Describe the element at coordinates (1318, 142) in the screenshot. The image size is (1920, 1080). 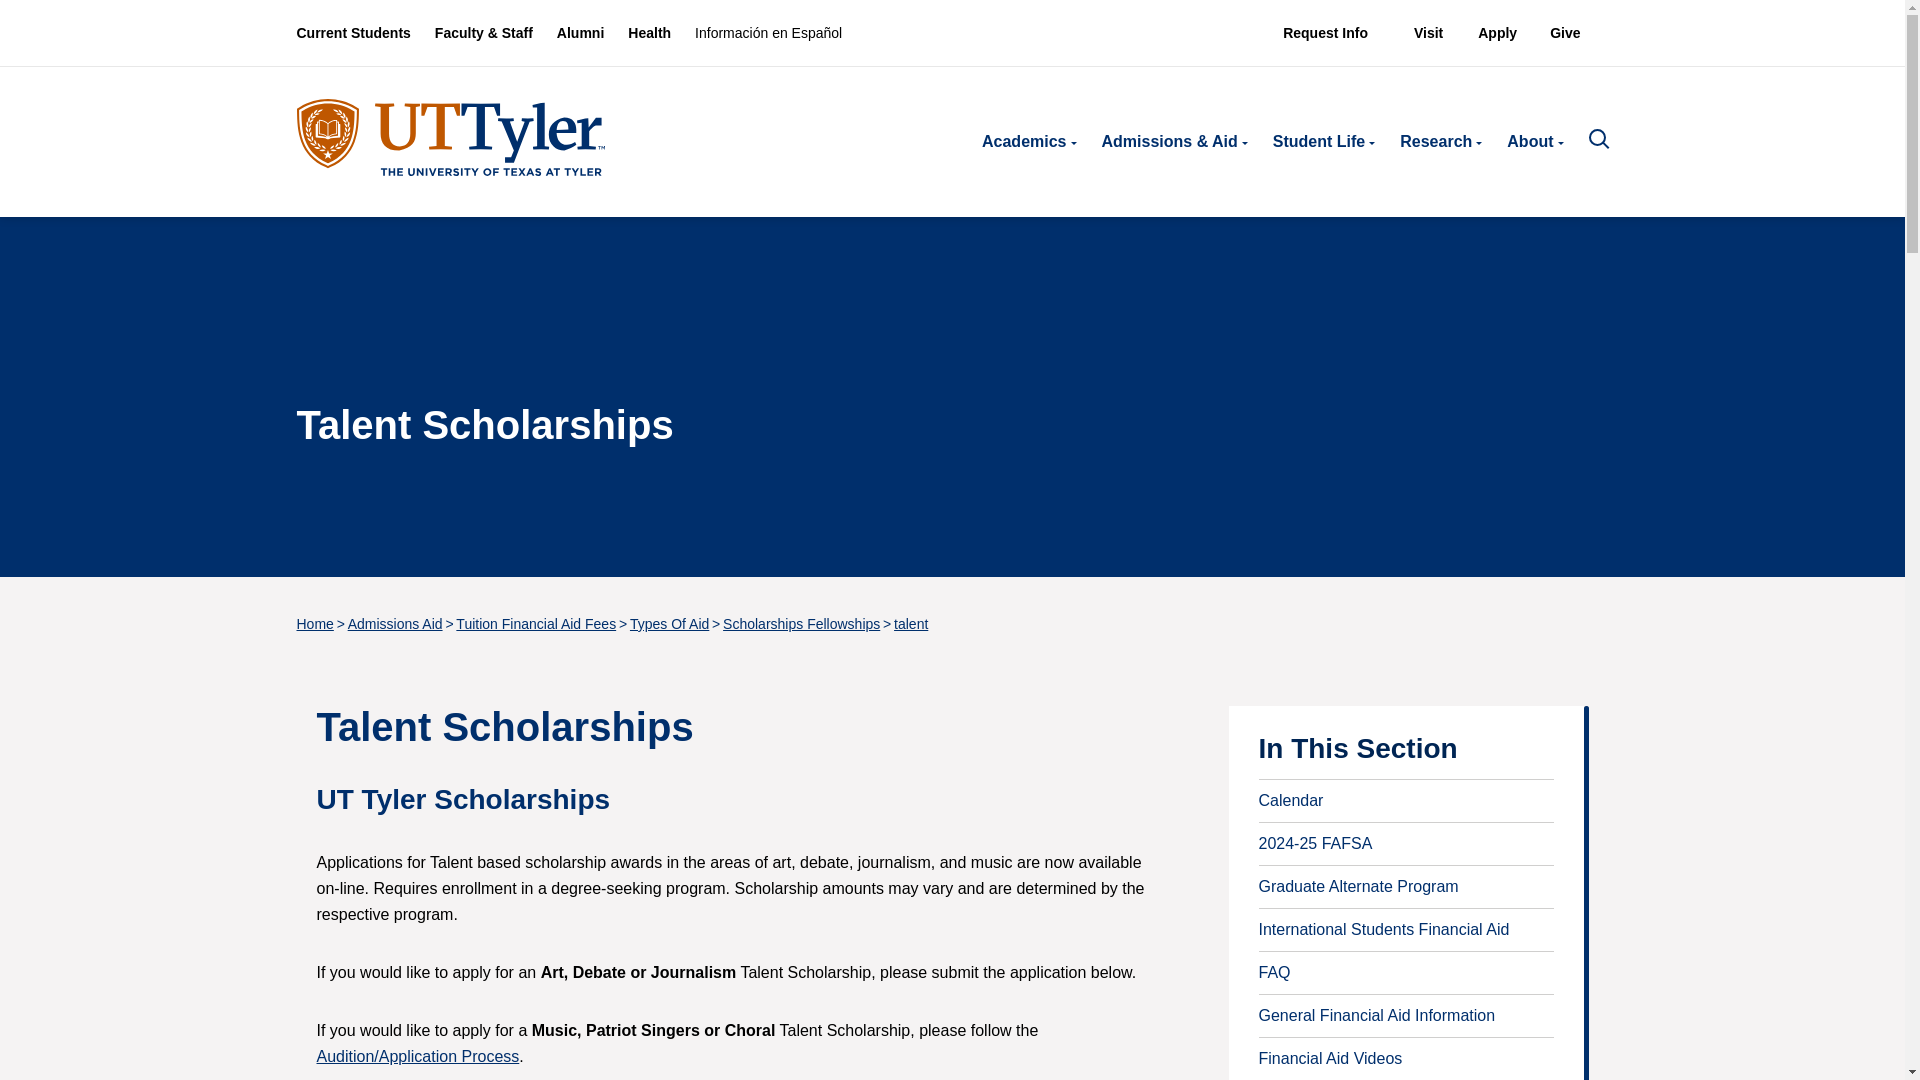
I see `Student Life` at that location.